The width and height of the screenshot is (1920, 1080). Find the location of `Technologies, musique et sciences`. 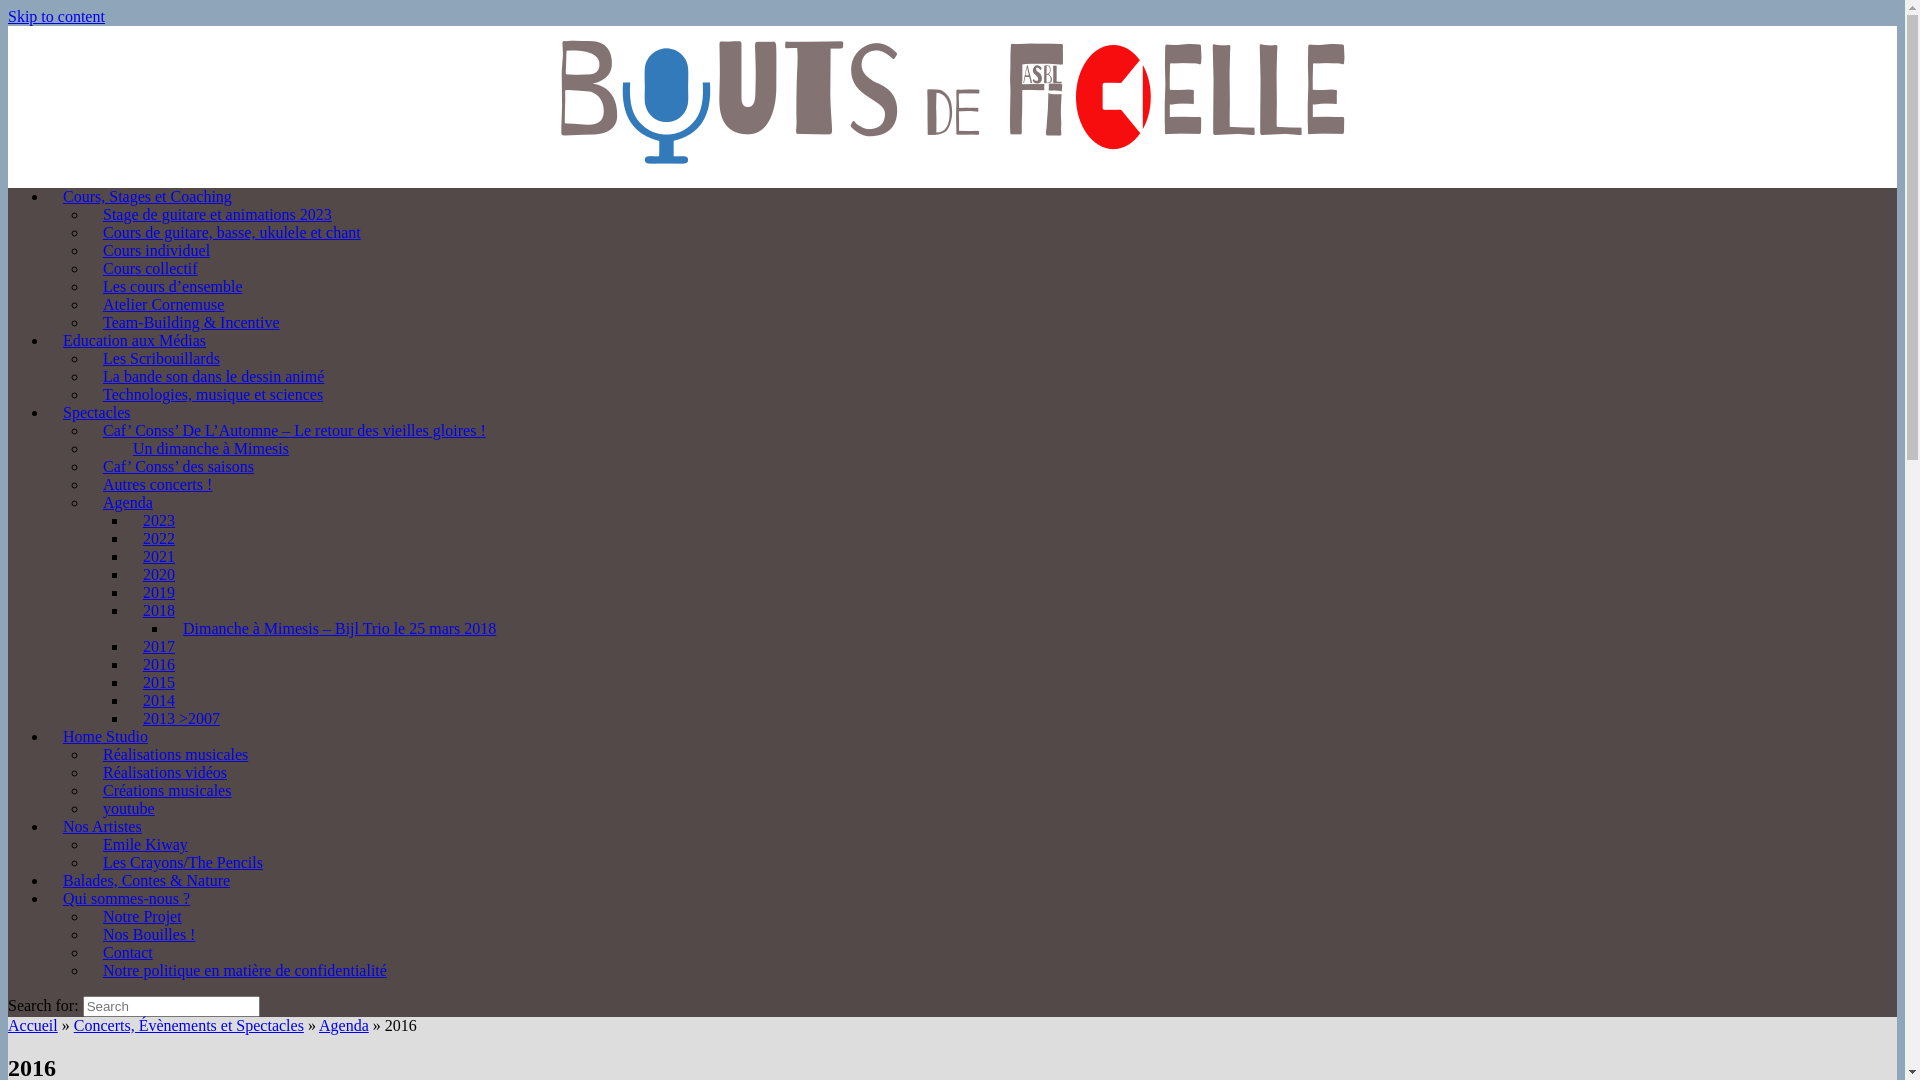

Technologies, musique et sciences is located at coordinates (213, 394).